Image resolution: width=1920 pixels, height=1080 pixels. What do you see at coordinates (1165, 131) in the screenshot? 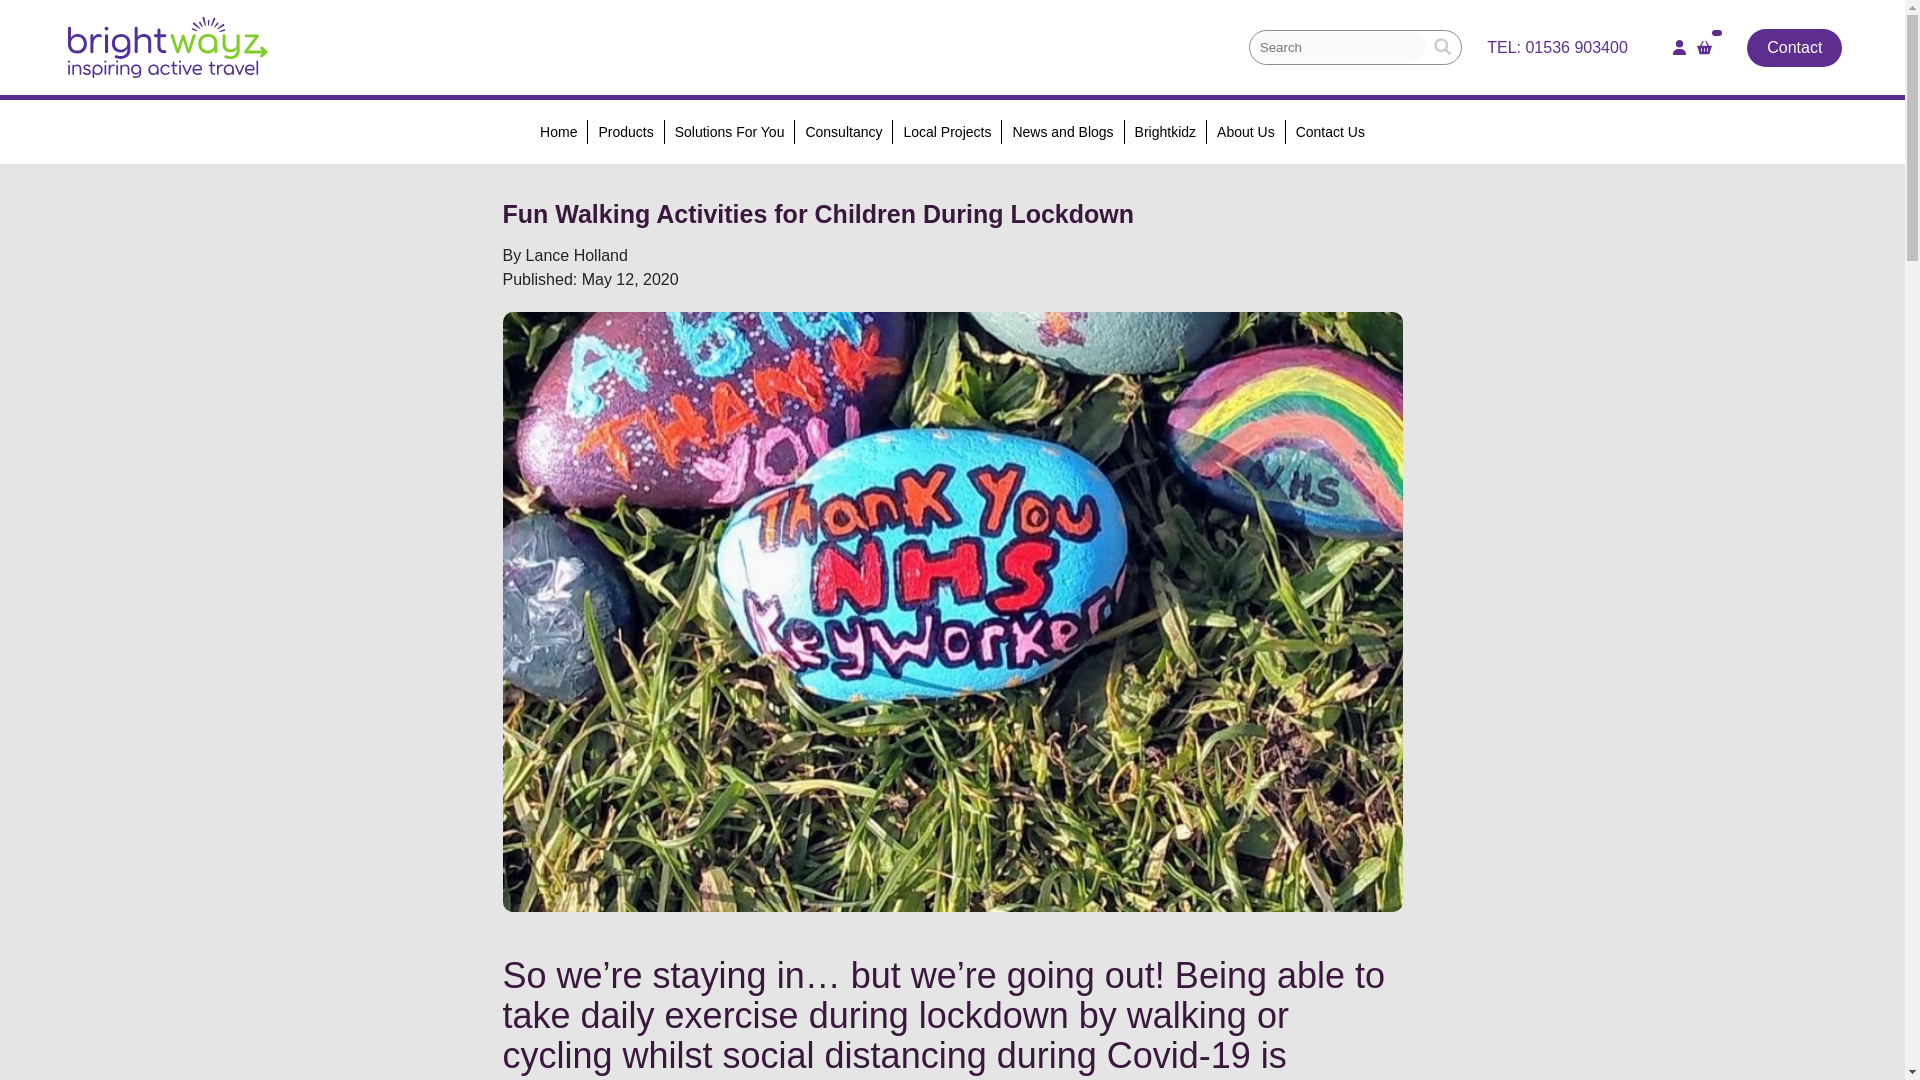
I see `Brightkidz` at bounding box center [1165, 131].